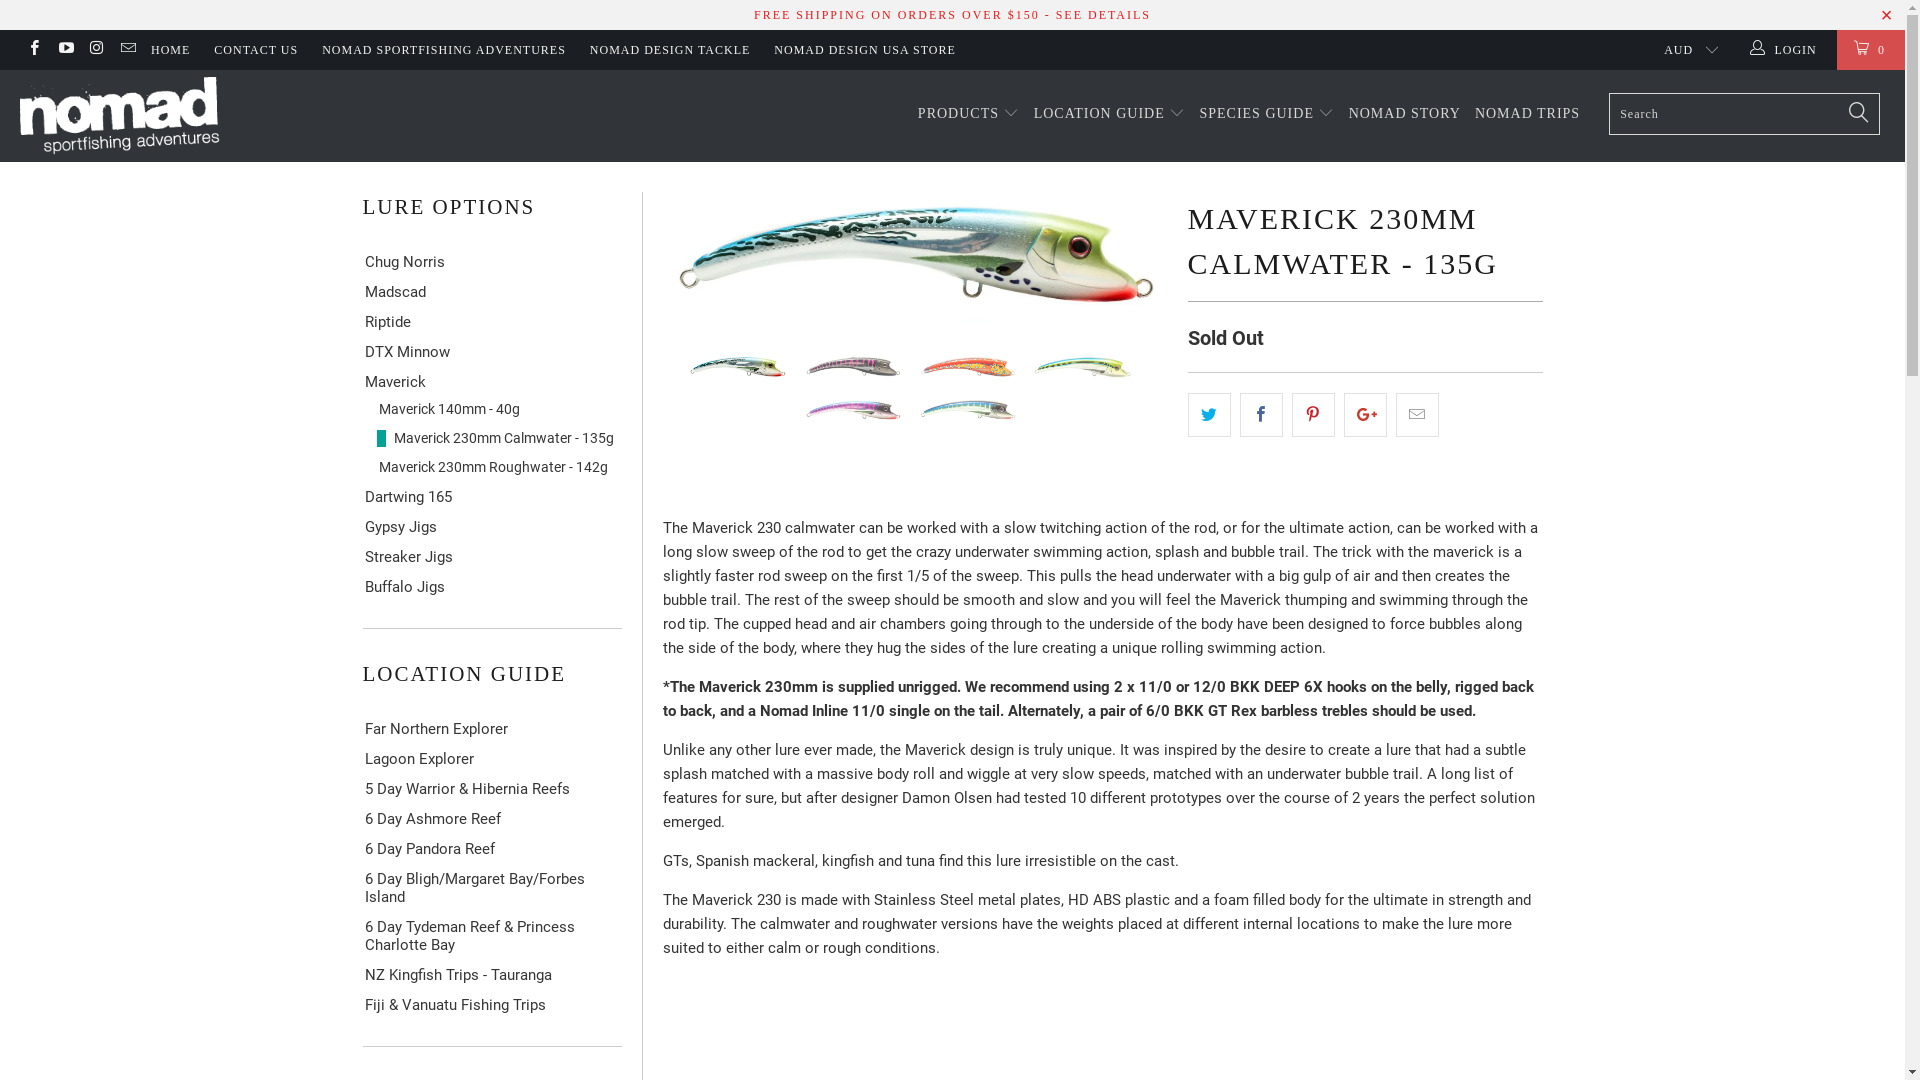  I want to click on Maverick 230mm Calmwater - 135g, so click(498, 438).